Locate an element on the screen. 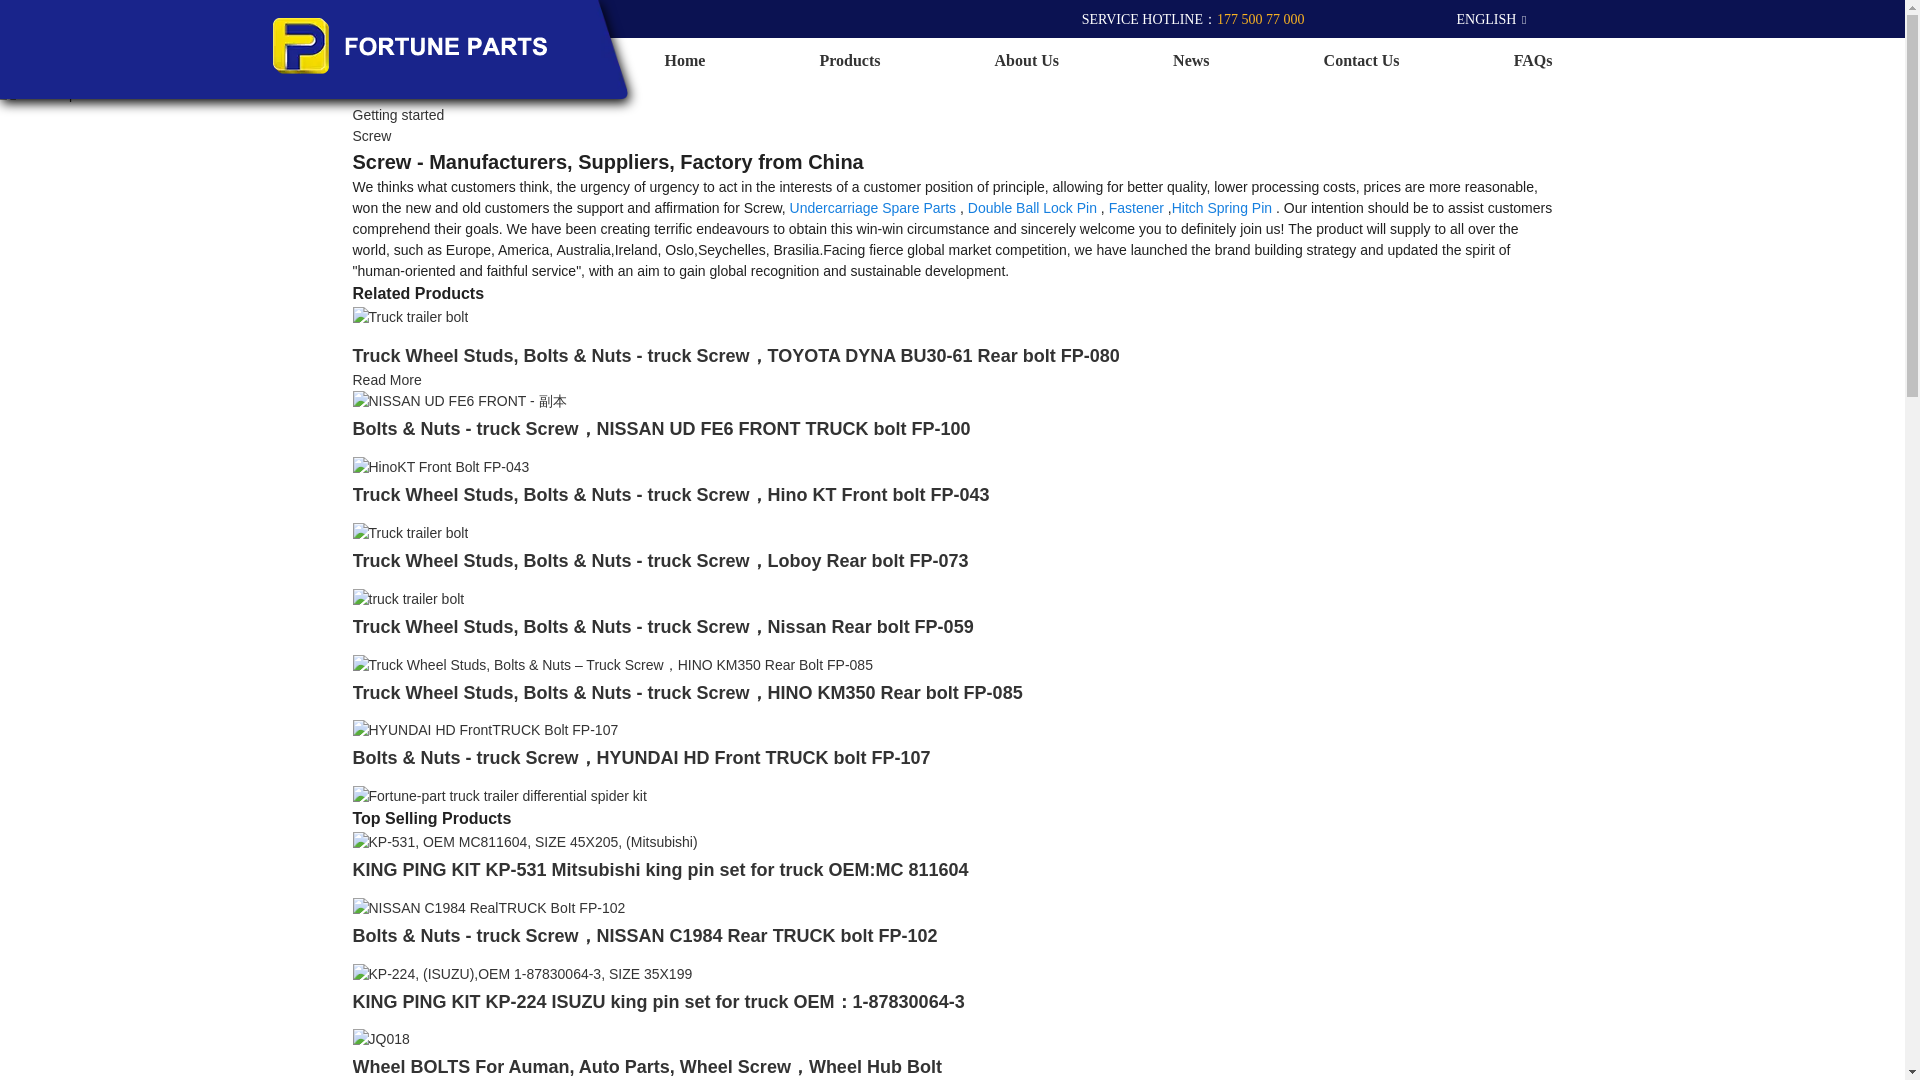  Fastener is located at coordinates (1136, 208).